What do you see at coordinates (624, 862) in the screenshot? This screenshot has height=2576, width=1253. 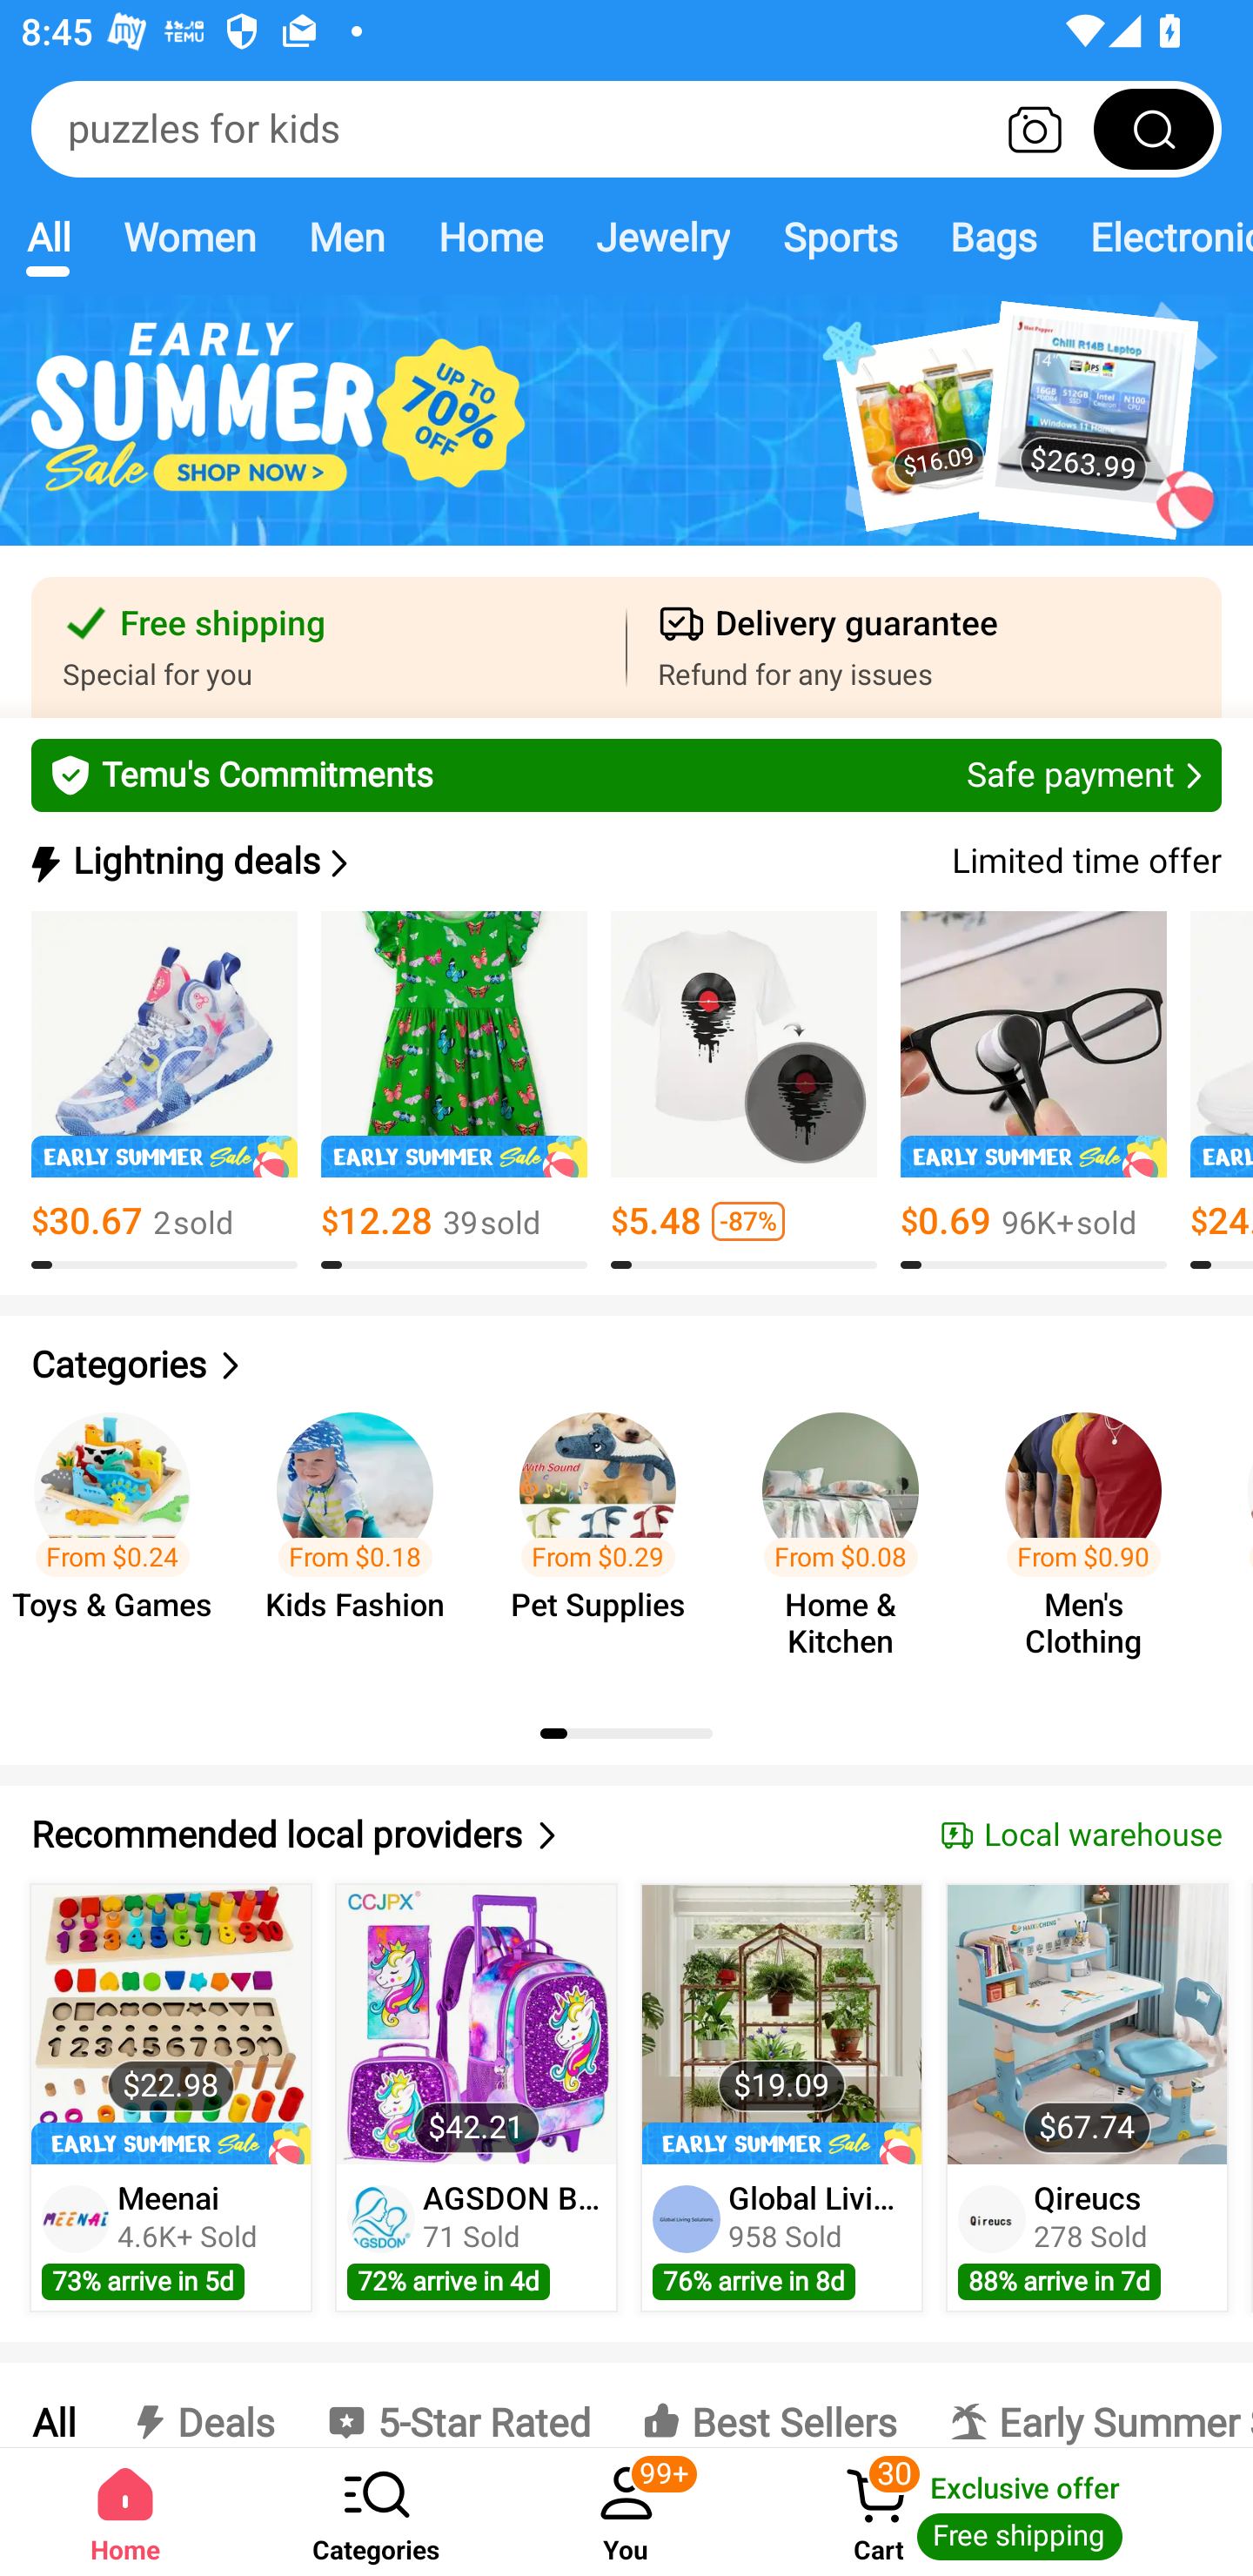 I see `Lightning deals Lightning deals Limited time offer` at bounding box center [624, 862].